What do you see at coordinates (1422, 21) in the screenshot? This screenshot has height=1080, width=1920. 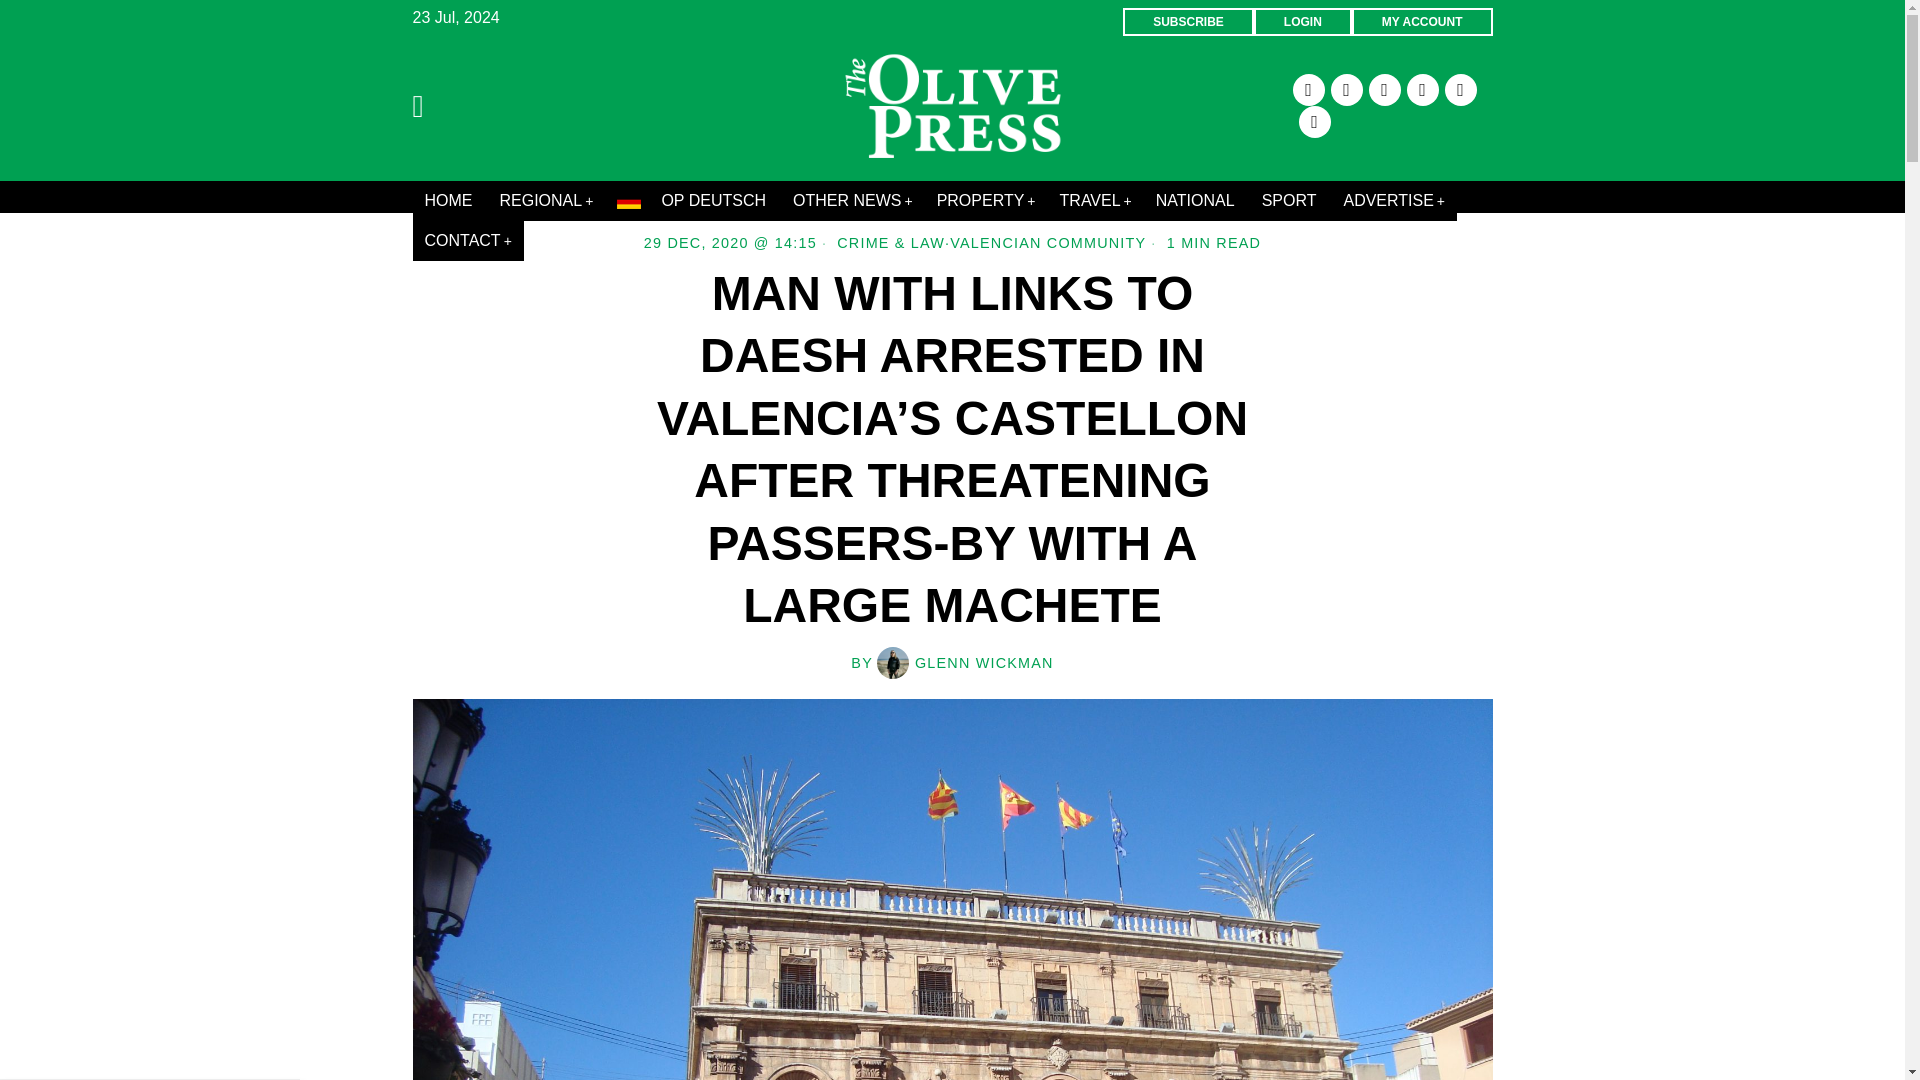 I see `MY ACCOUNT` at bounding box center [1422, 21].